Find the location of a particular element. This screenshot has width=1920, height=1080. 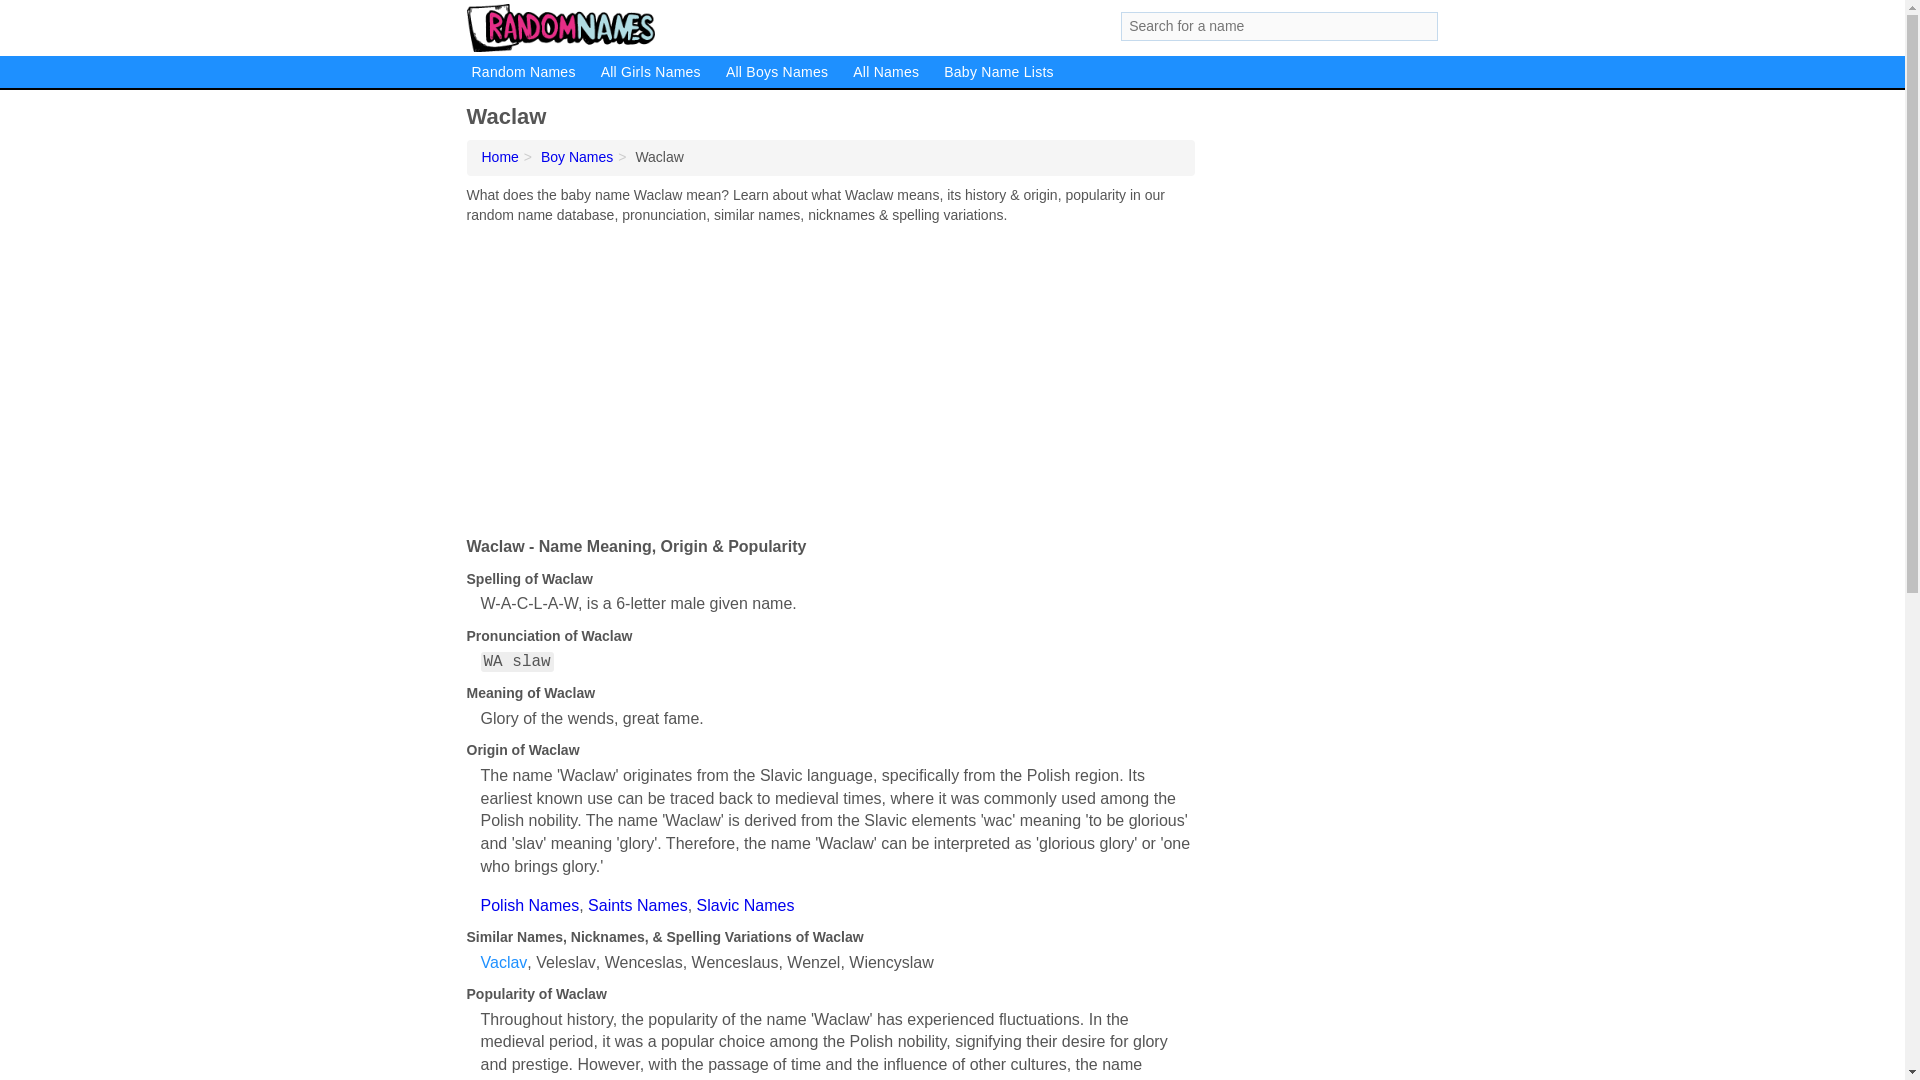

All Boys' Names A-Z is located at coordinates (776, 72).